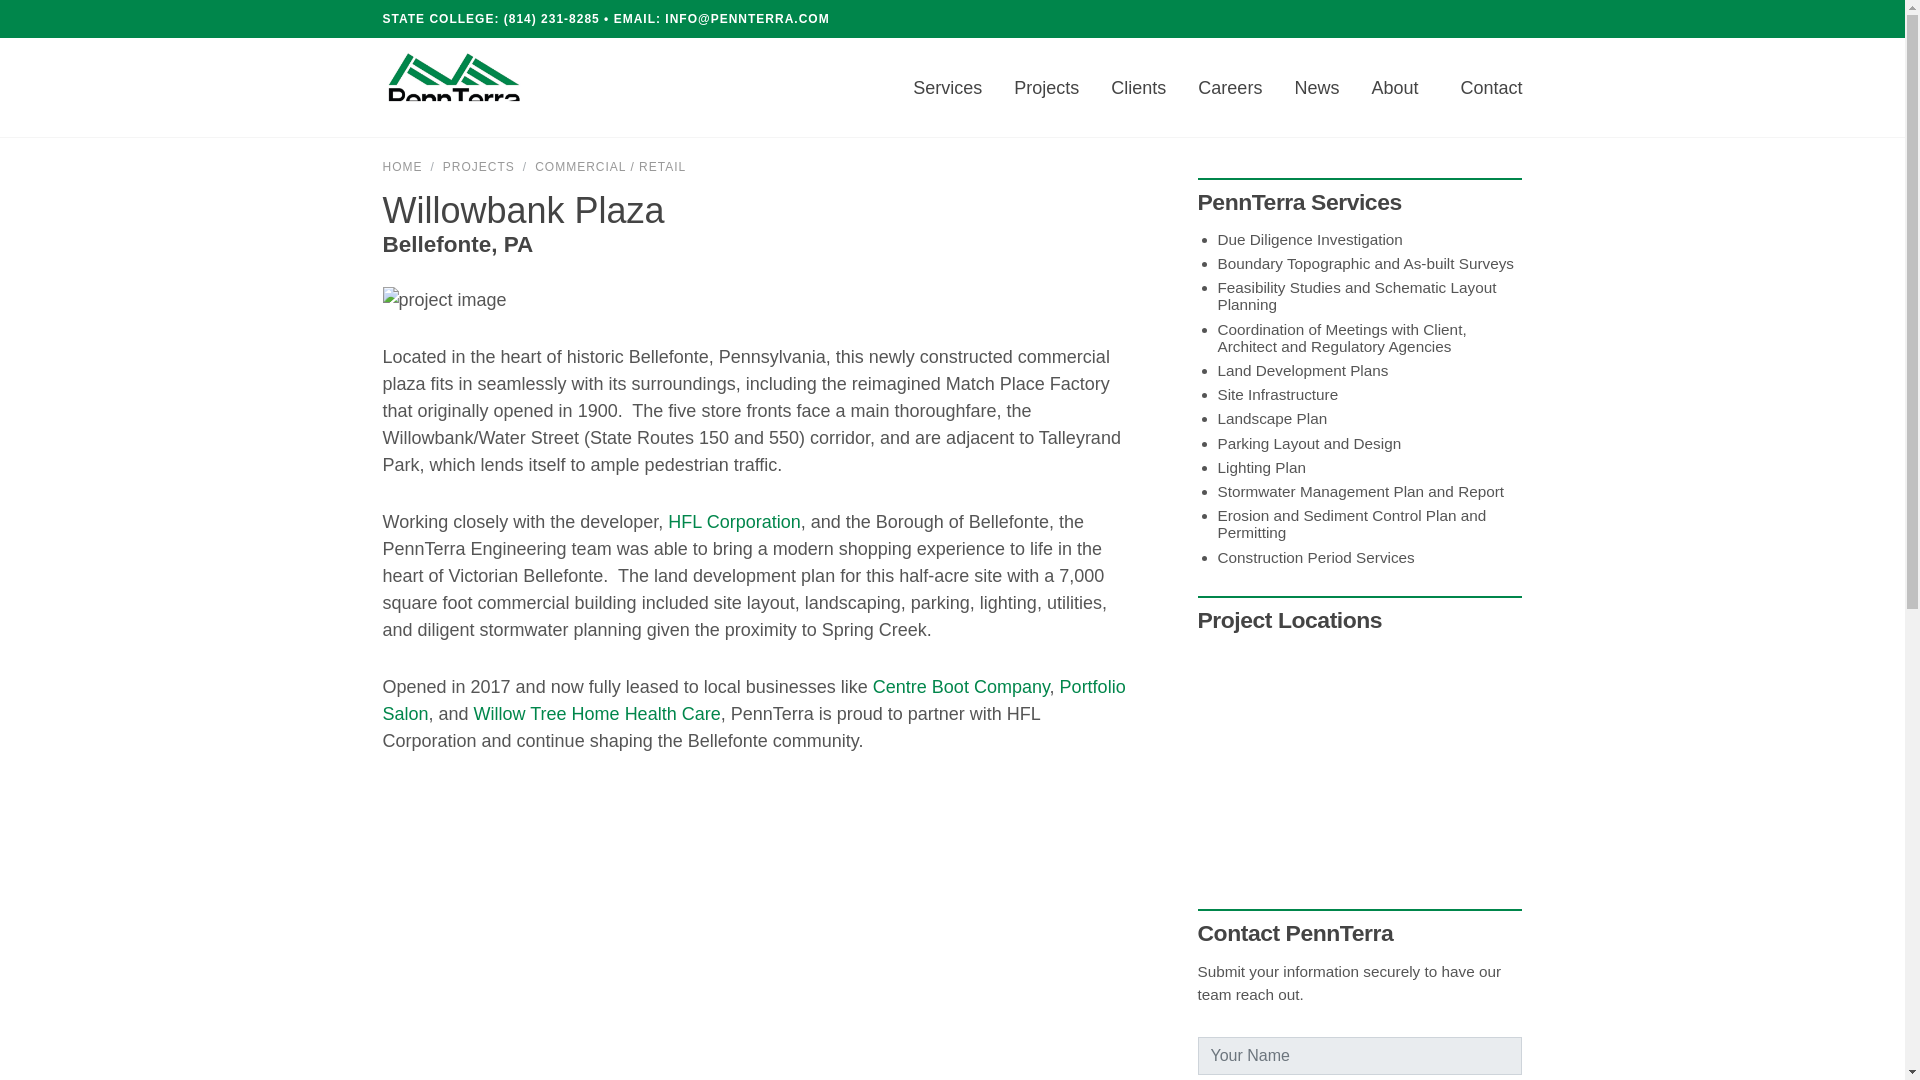 This screenshot has width=1920, height=1080. Describe the element at coordinates (734, 522) in the screenshot. I see `HFL Corporation` at that location.